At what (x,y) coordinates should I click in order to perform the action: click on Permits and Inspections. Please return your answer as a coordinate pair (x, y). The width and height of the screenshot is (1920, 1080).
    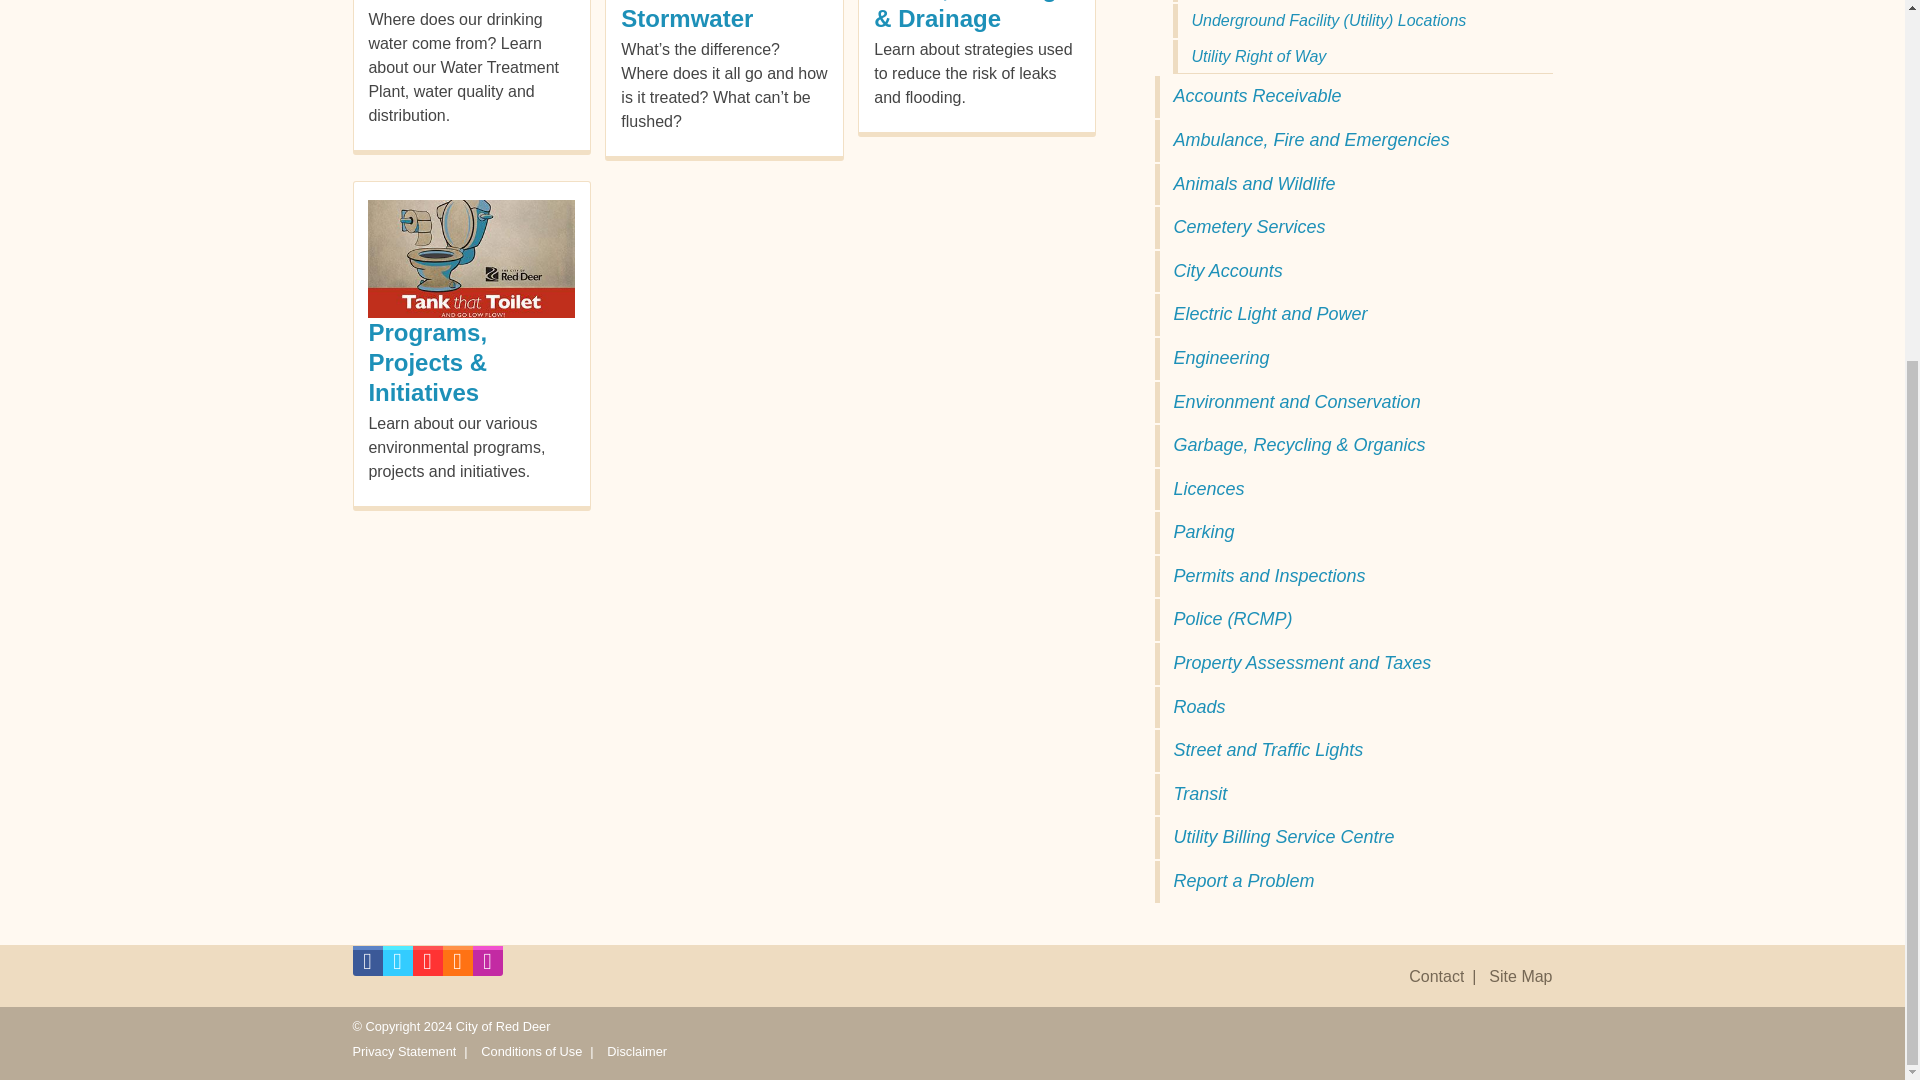
    Looking at the image, I should click on (1352, 577).